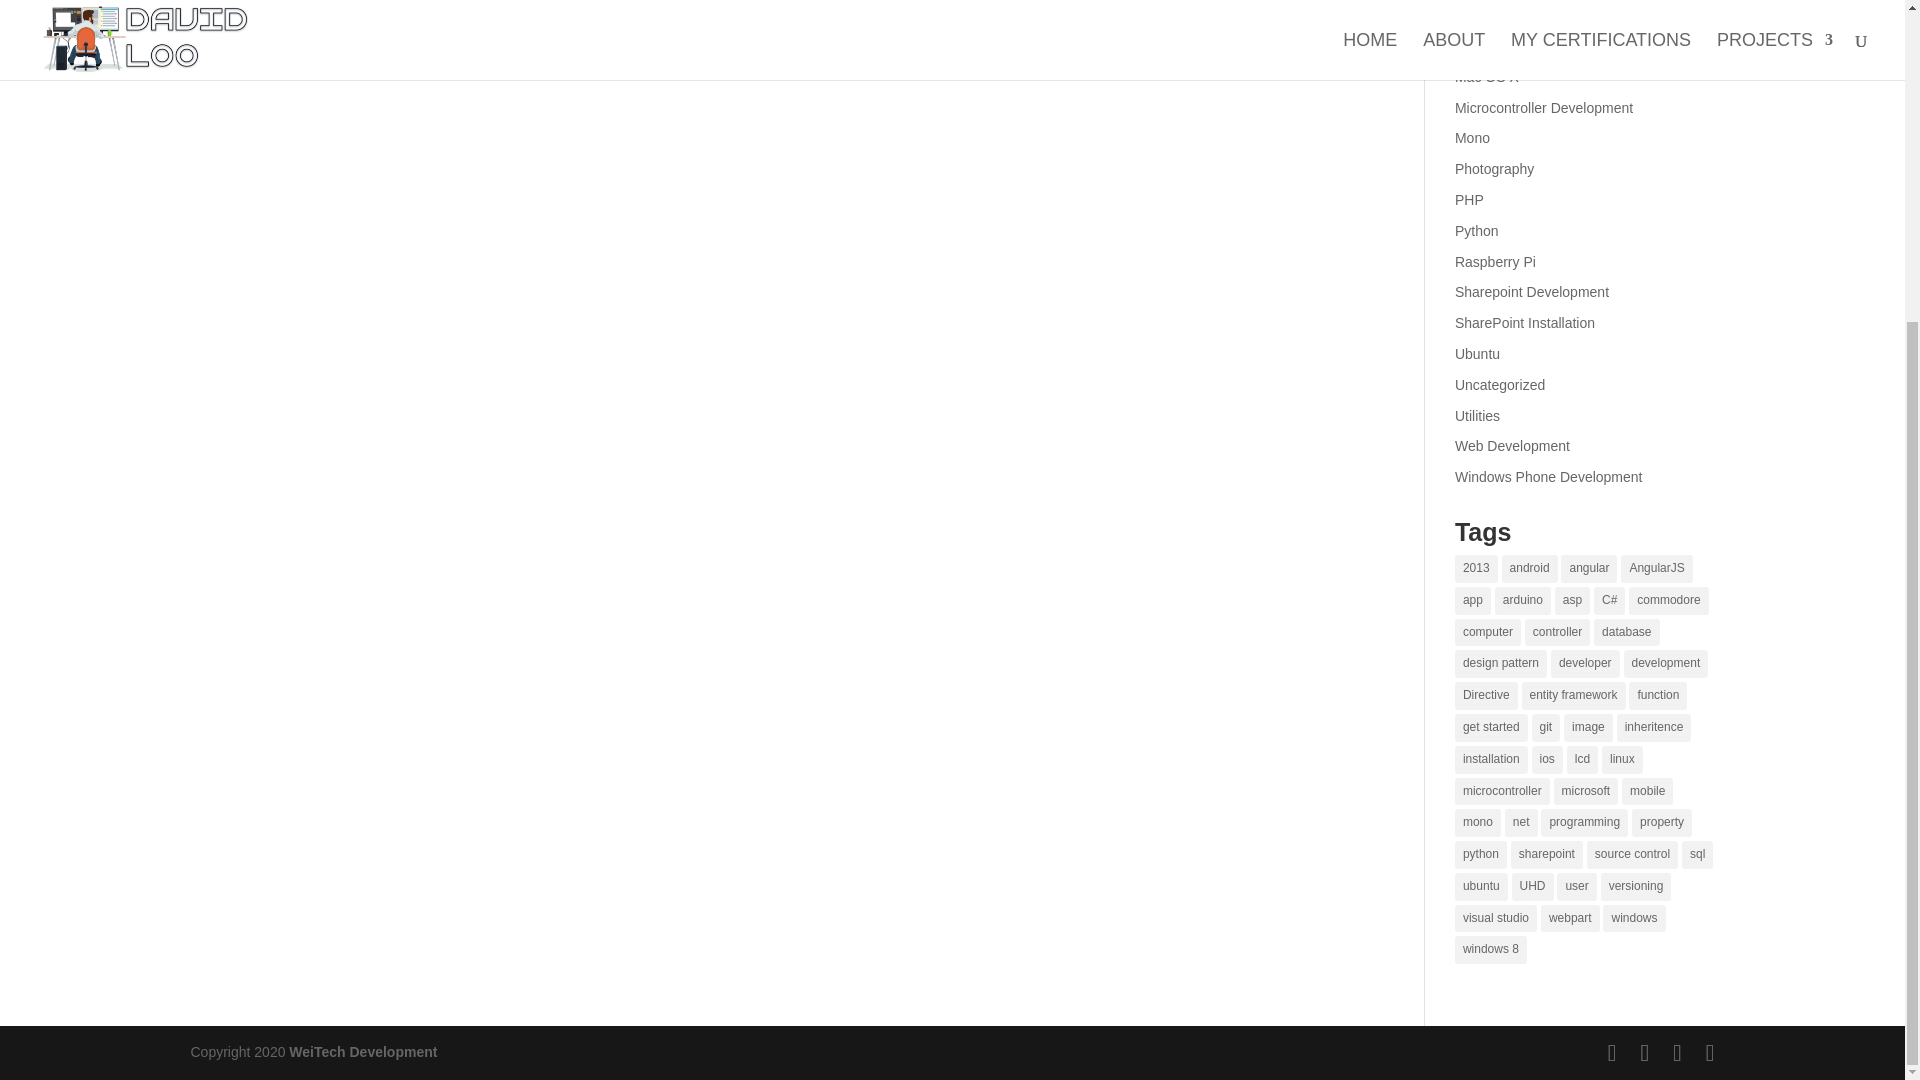 Image resolution: width=1920 pixels, height=1080 pixels. What do you see at coordinates (1476, 569) in the screenshot?
I see `2013` at bounding box center [1476, 569].